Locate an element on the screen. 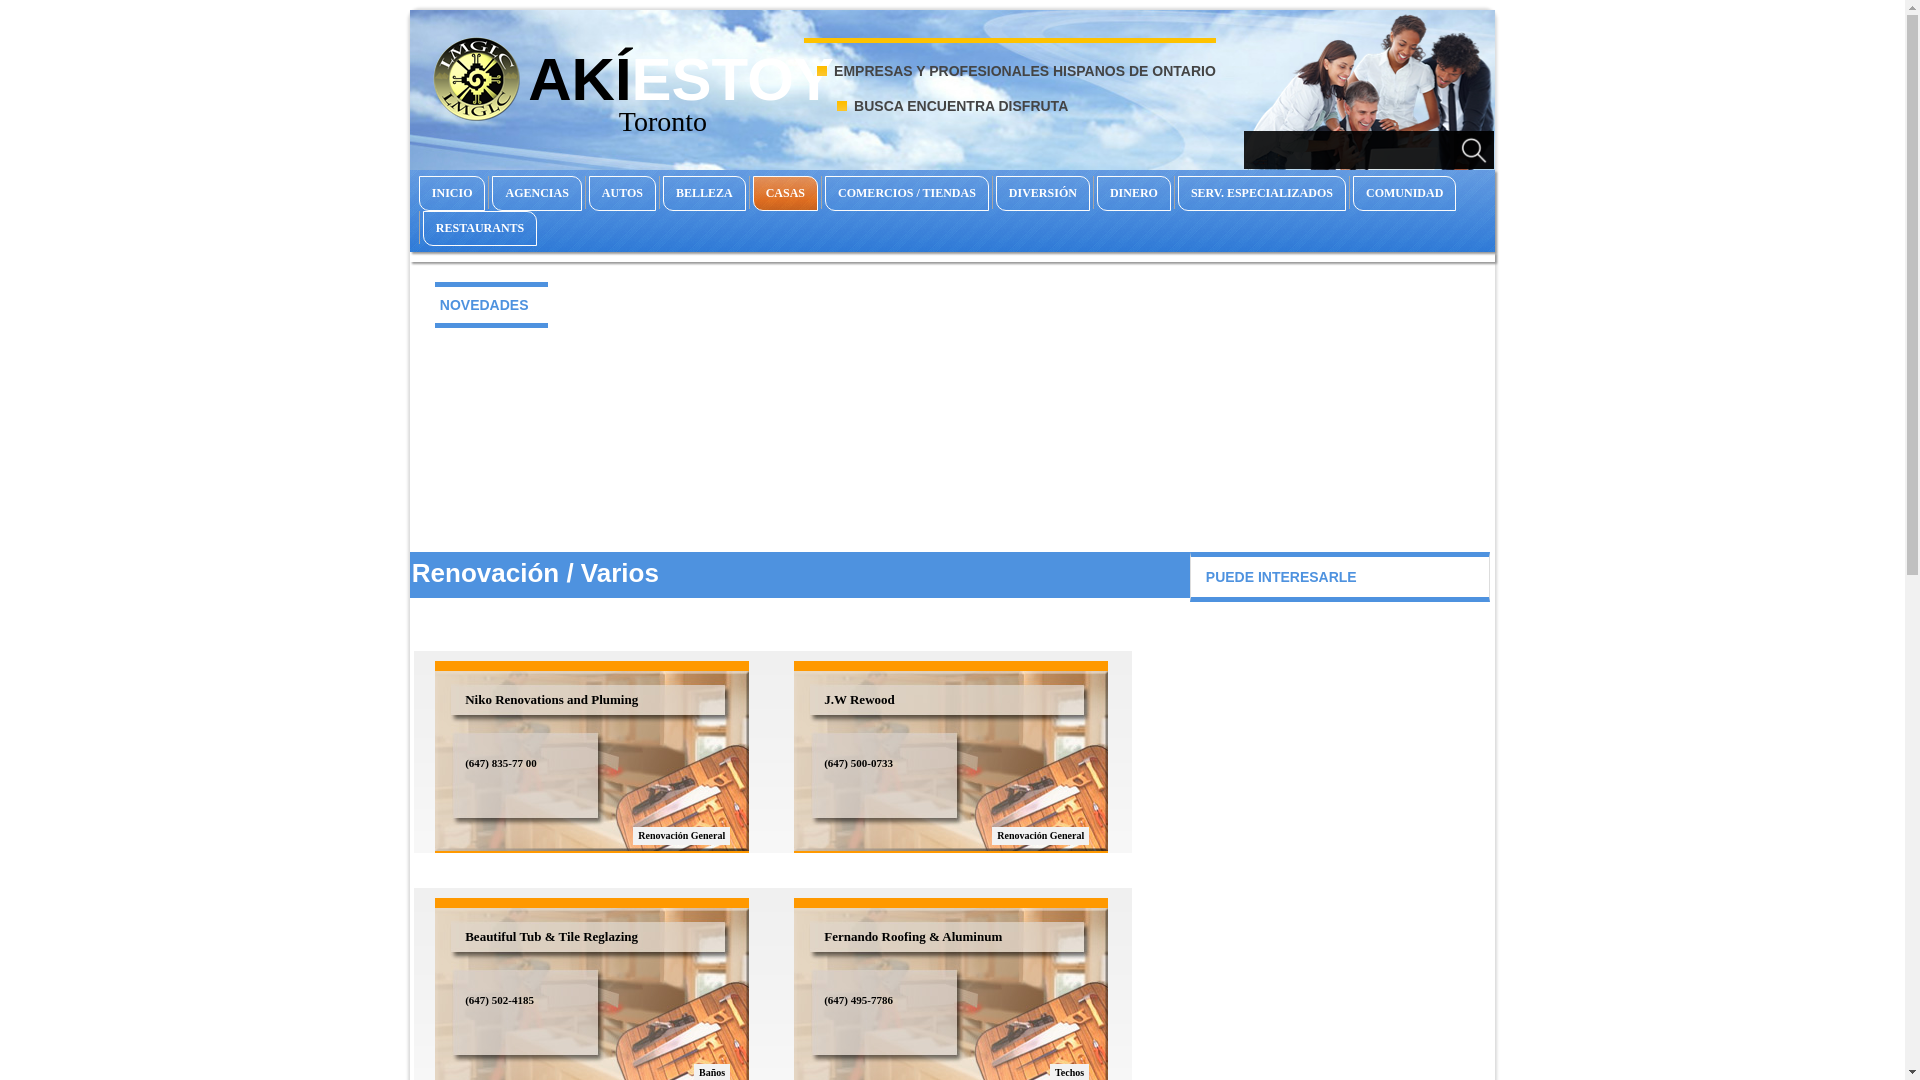  BELLEZA is located at coordinates (704, 194).